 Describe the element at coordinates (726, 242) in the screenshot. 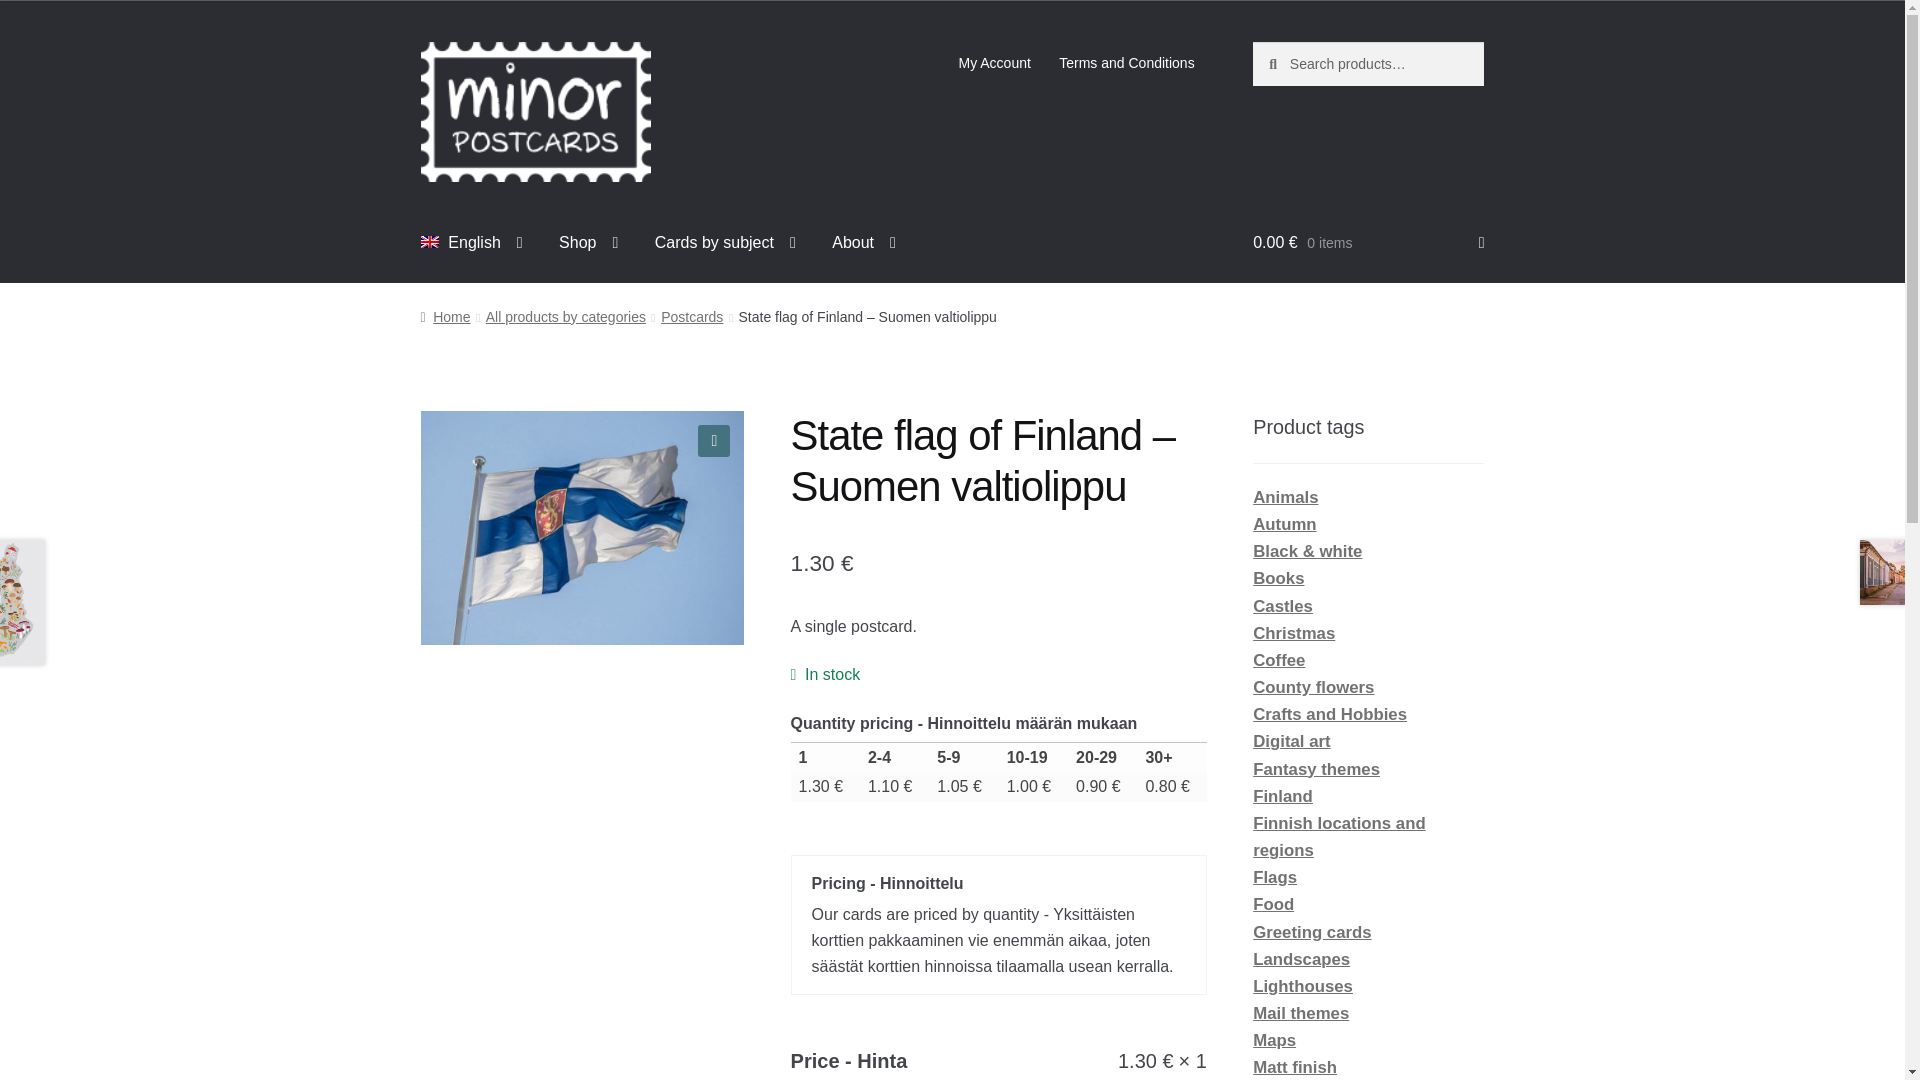

I see `Cards by subject` at that location.